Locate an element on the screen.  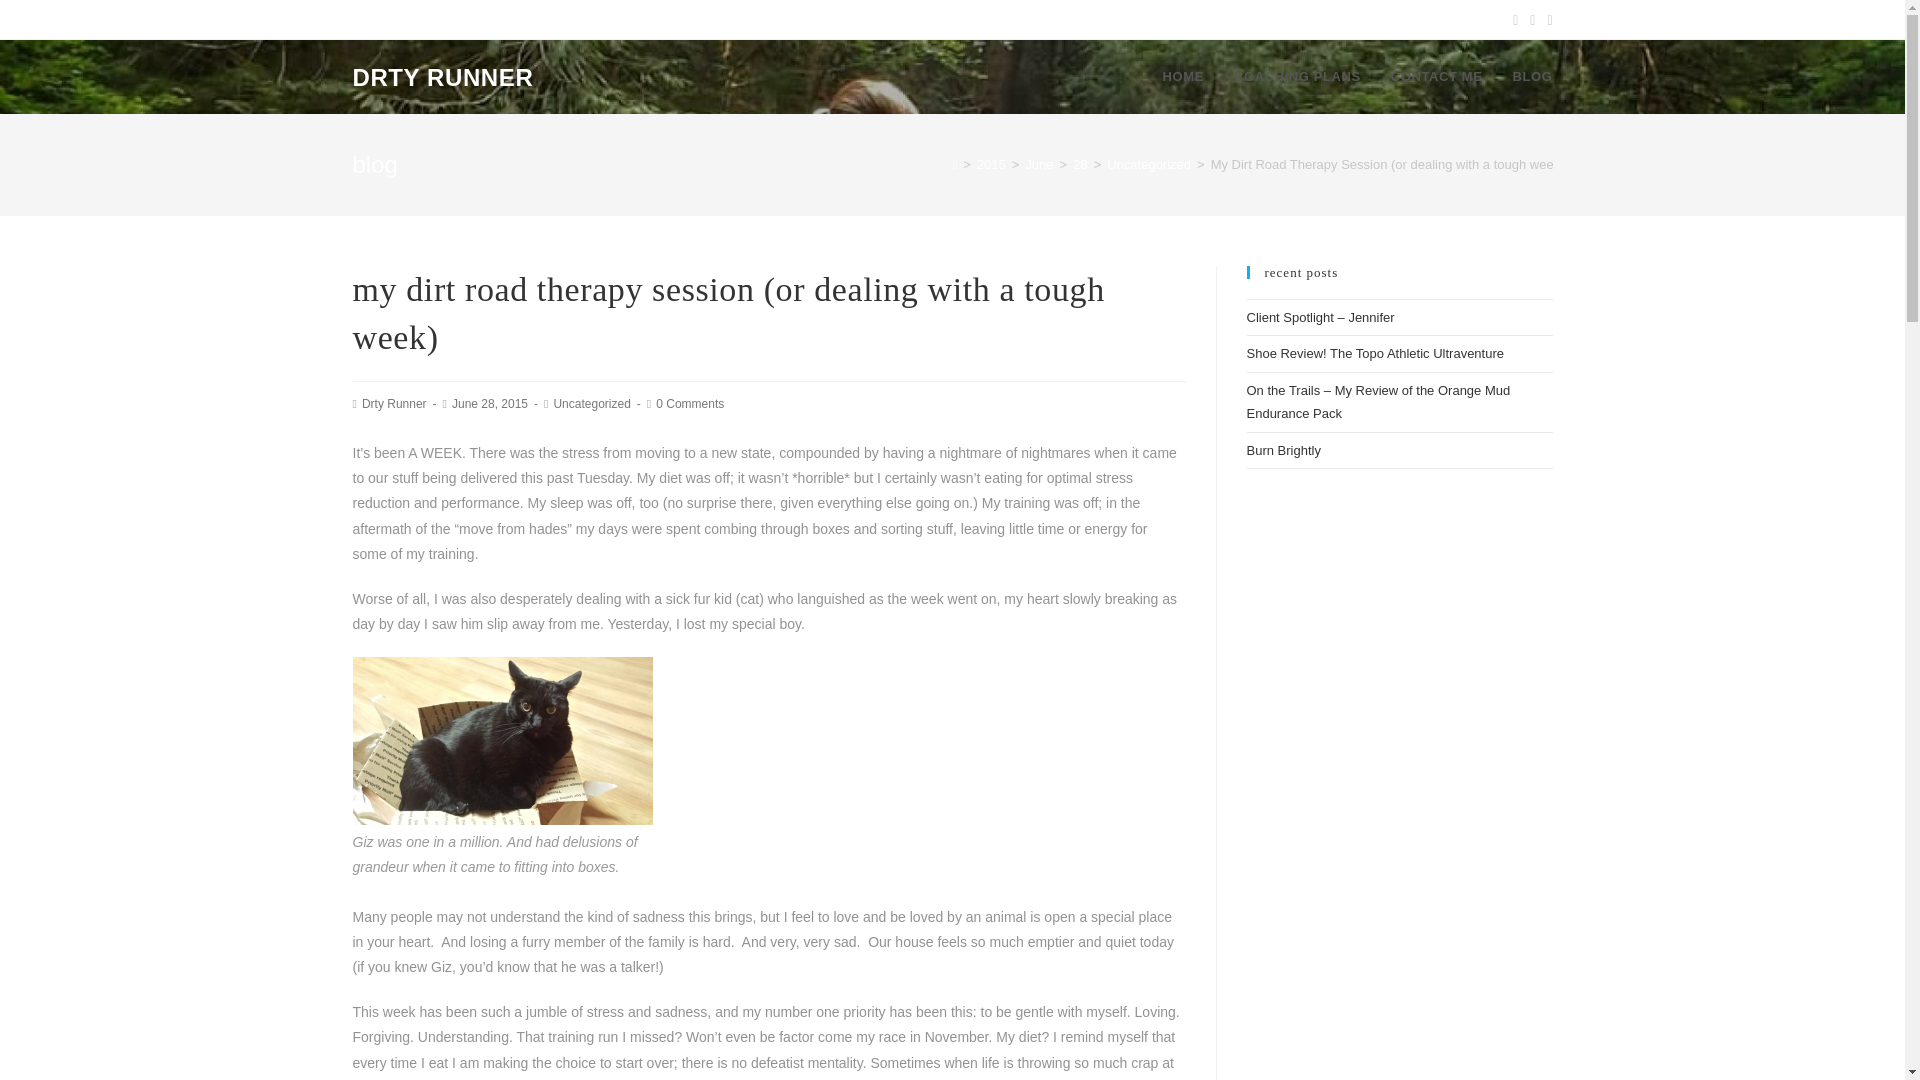
Facebook is located at coordinates (1532, 20).